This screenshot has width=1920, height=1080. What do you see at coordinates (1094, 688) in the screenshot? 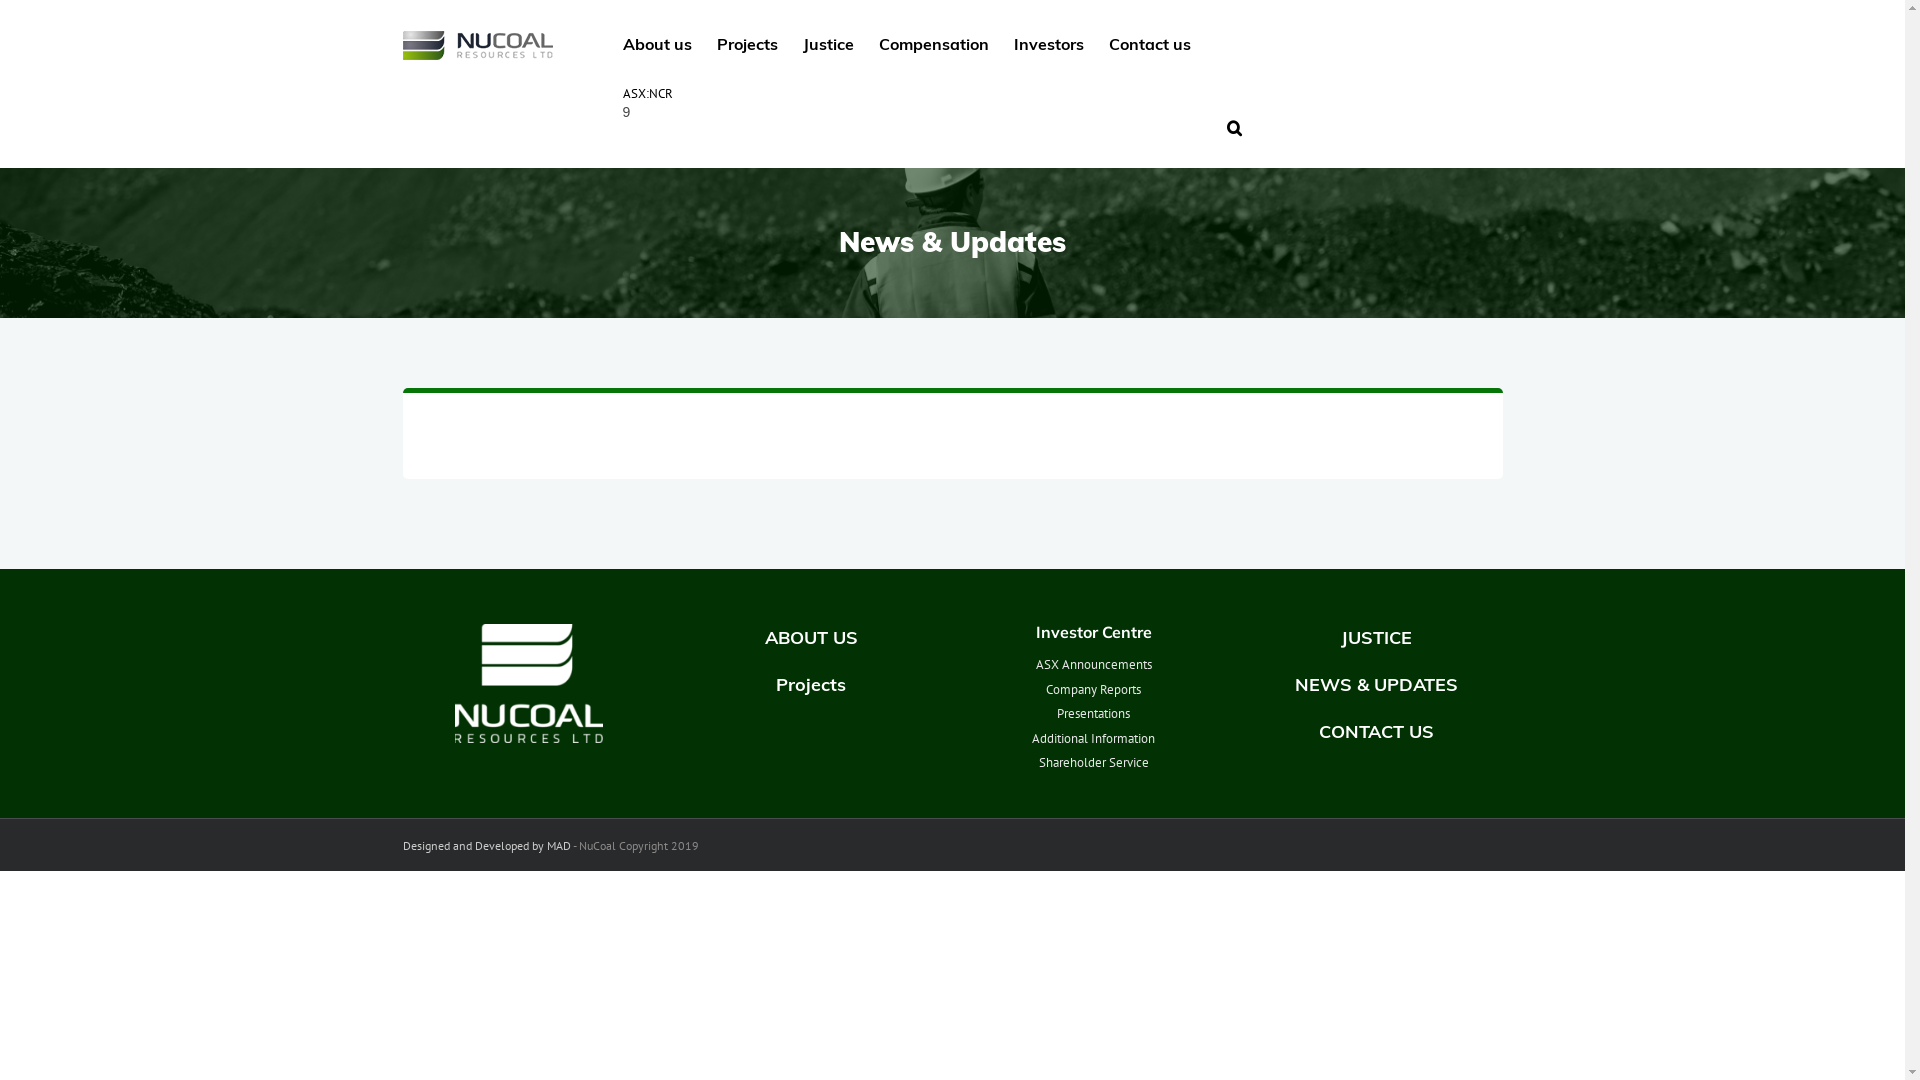
I see `Company Reports` at bounding box center [1094, 688].